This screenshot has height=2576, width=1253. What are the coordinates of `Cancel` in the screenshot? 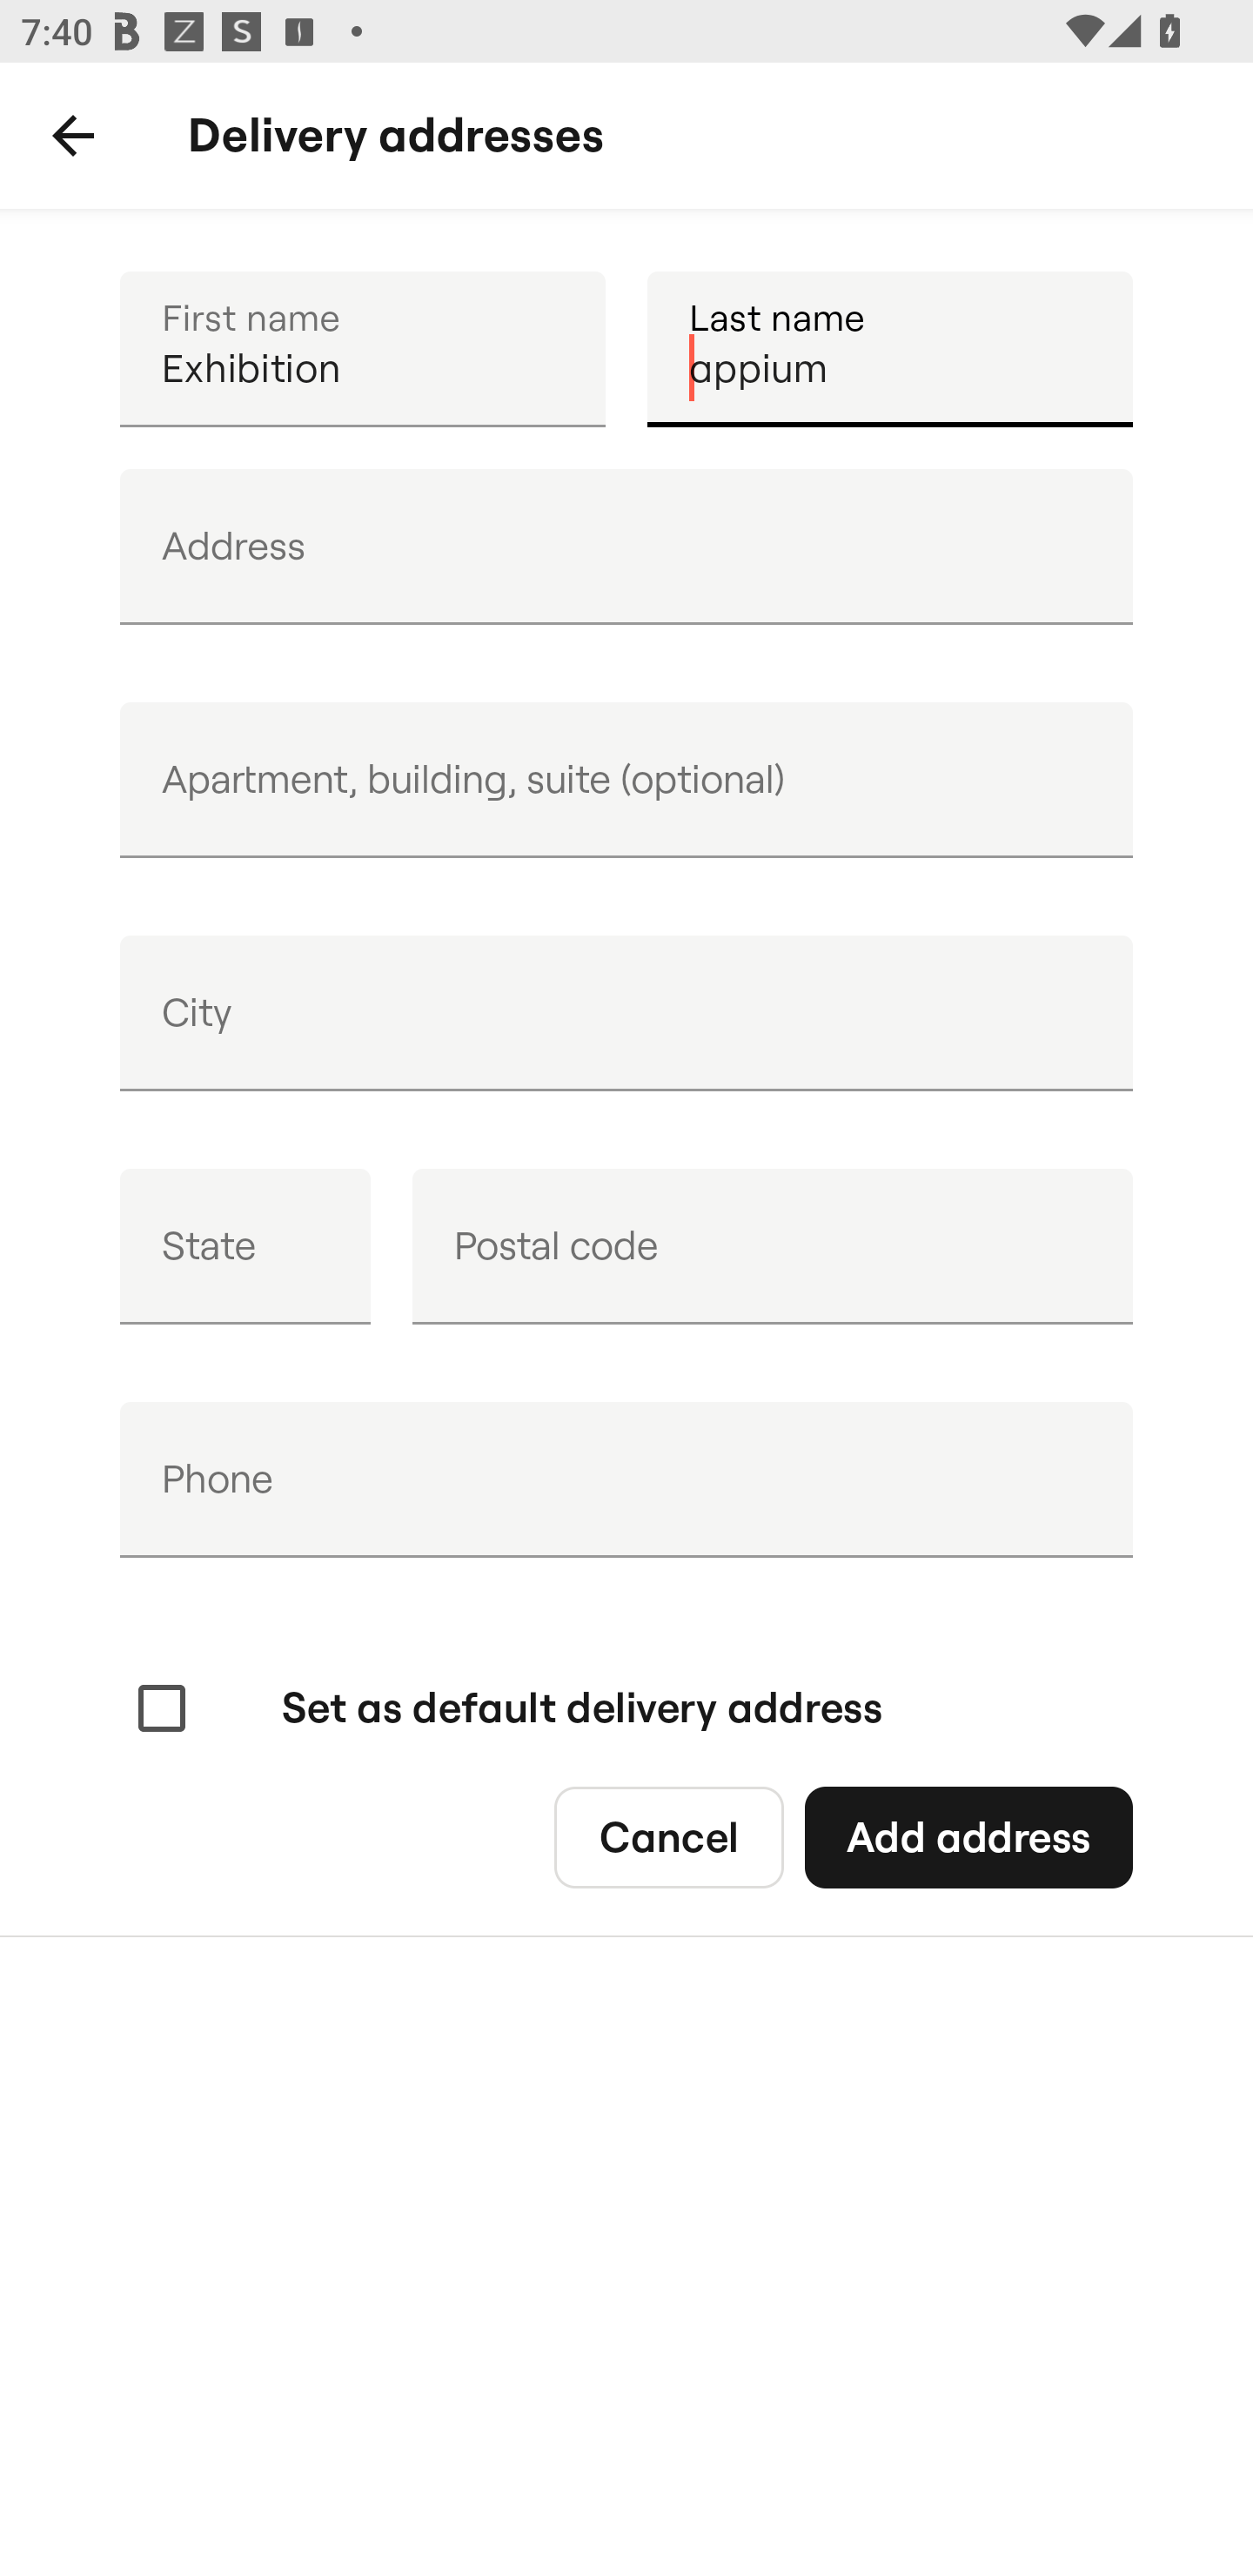 It's located at (668, 1838).